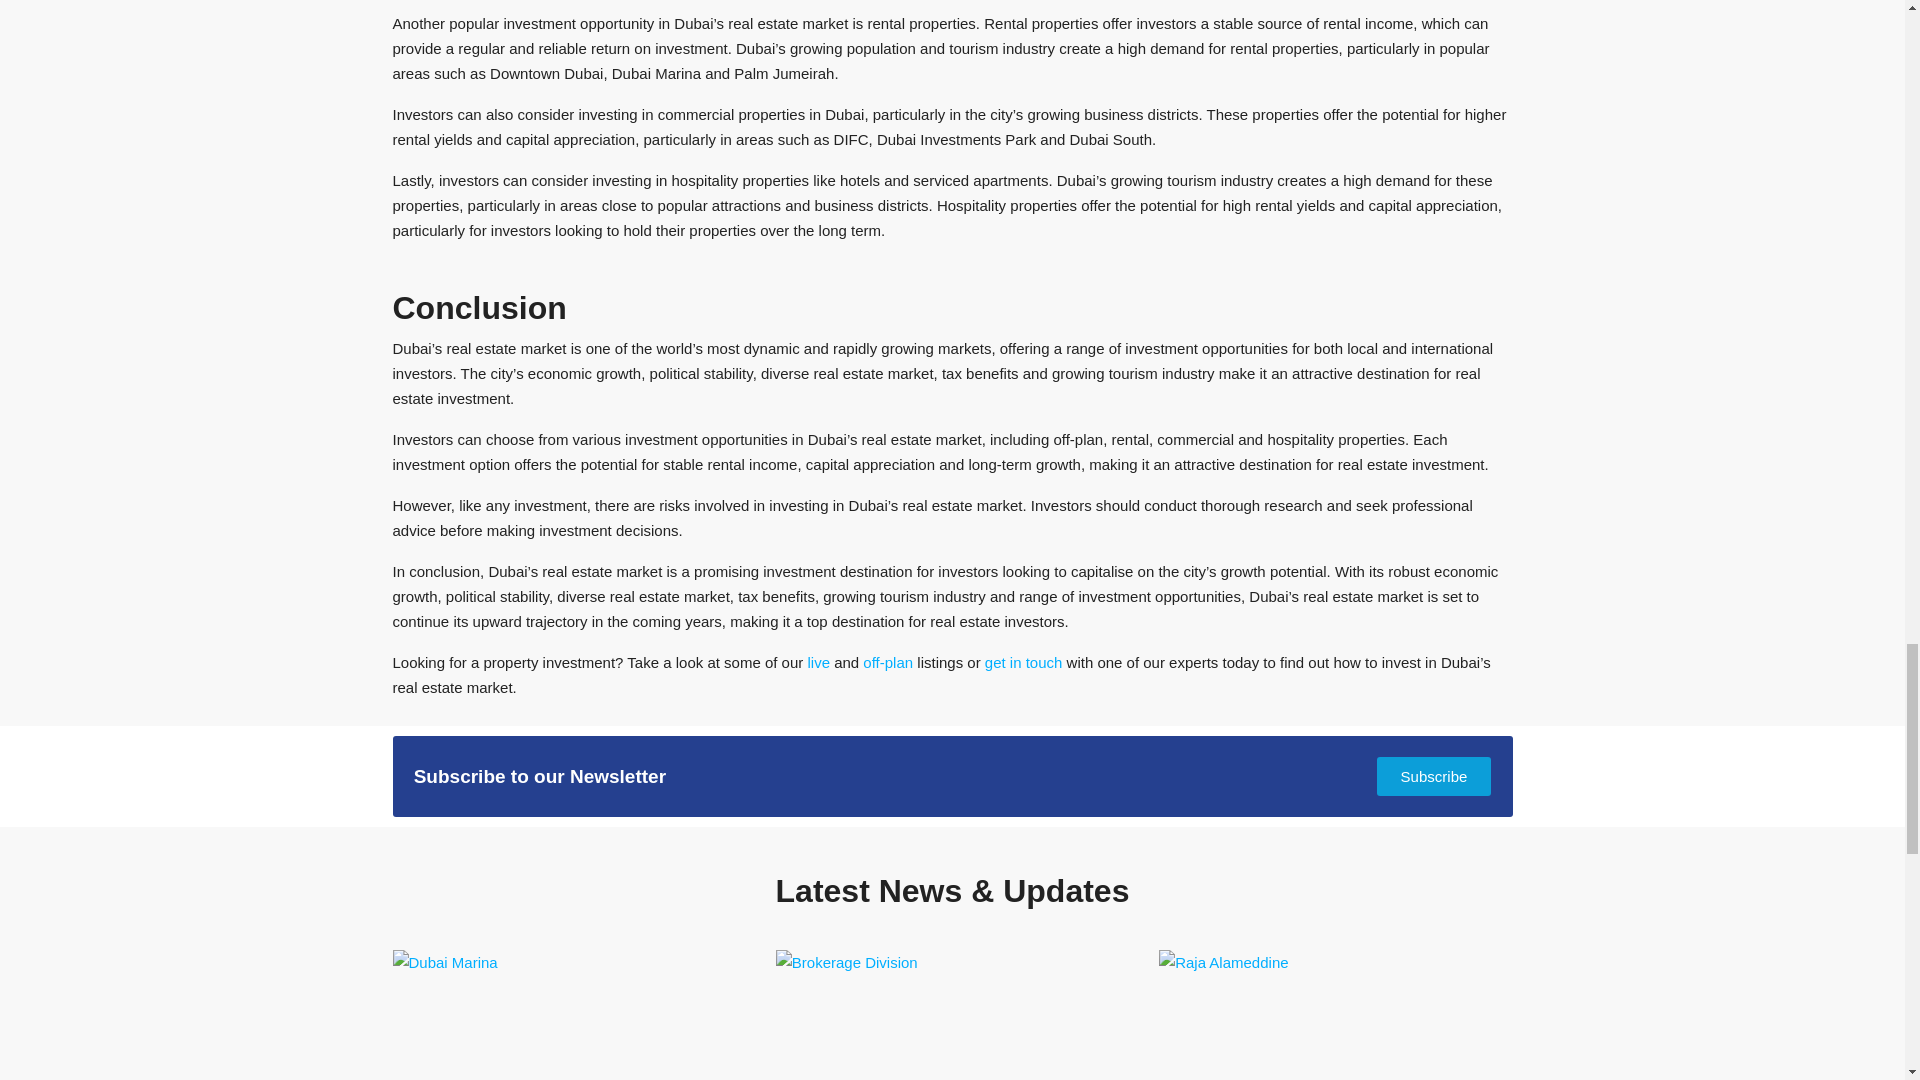  What do you see at coordinates (888, 662) in the screenshot?
I see `off-plan` at bounding box center [888, 662].